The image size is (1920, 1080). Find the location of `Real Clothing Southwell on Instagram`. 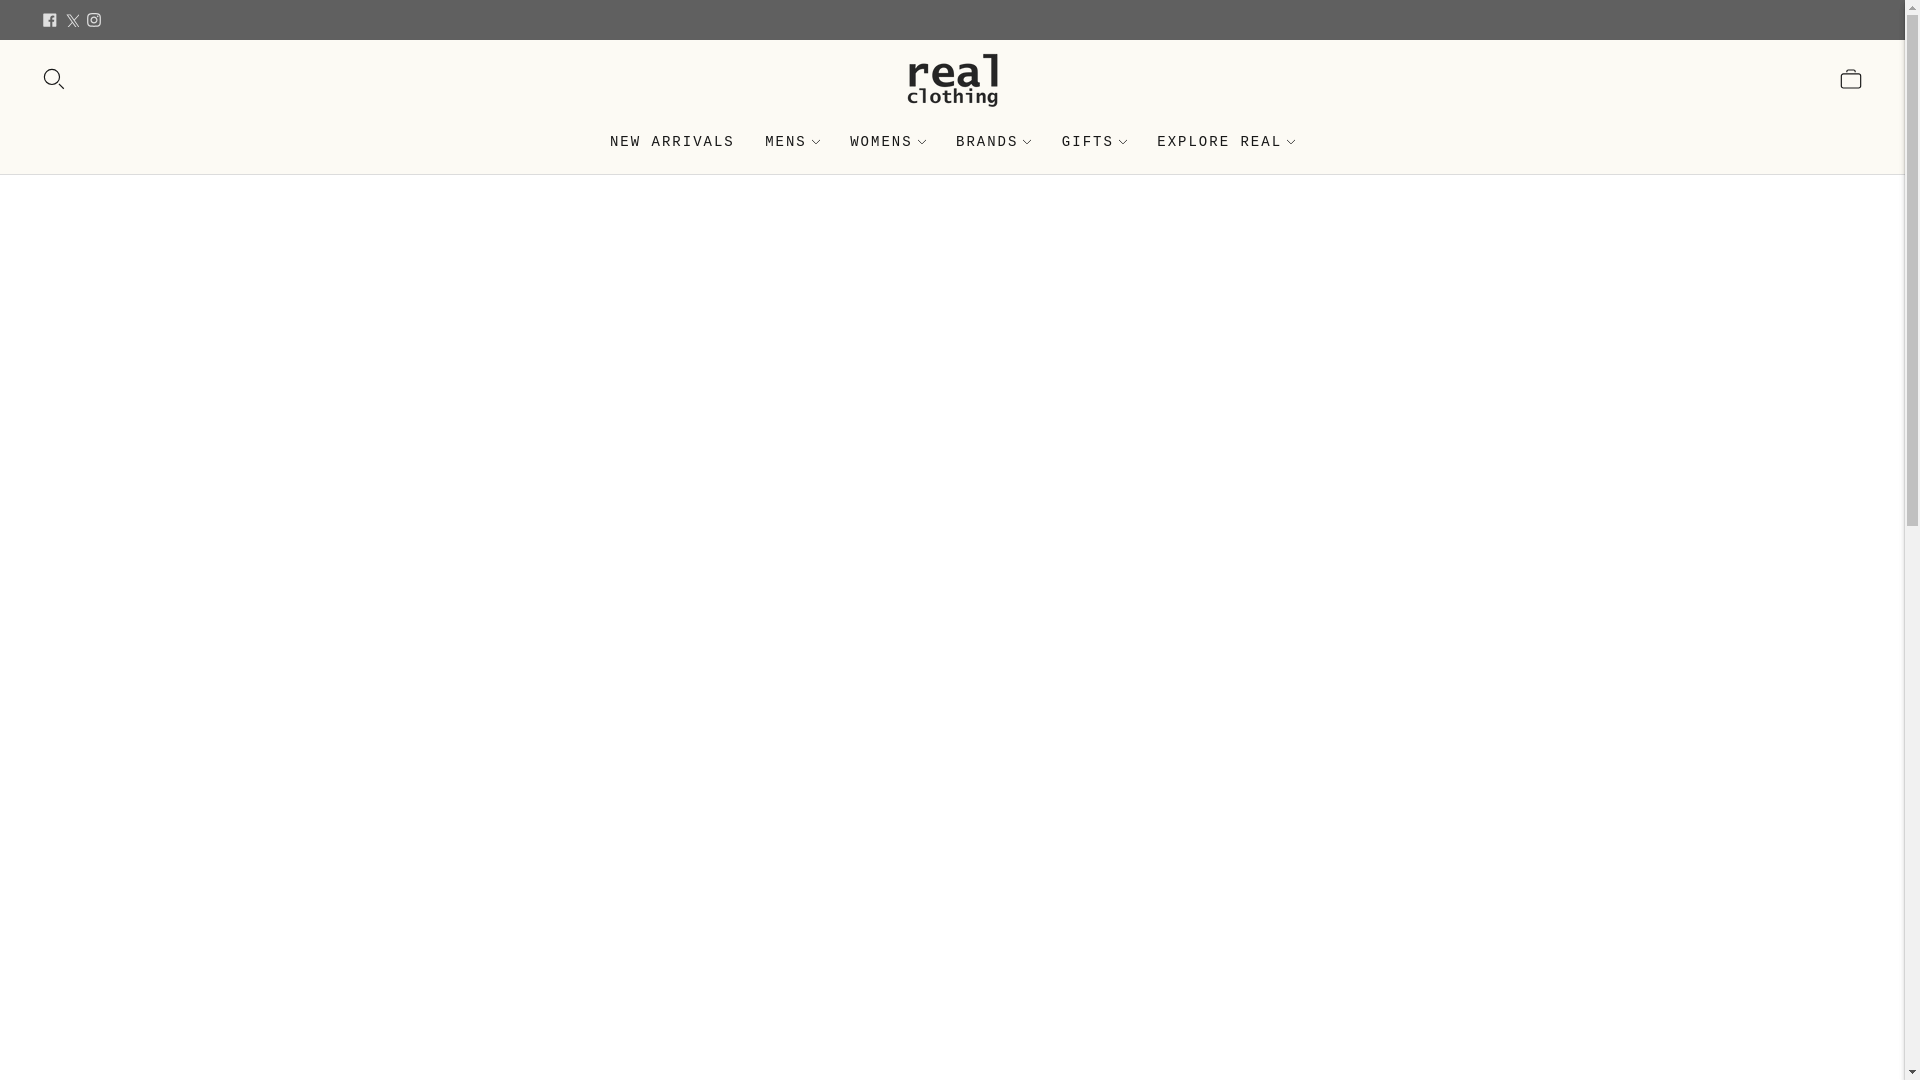

Real Clothing Southwell on Instagram is located at coordinates (94, 20).